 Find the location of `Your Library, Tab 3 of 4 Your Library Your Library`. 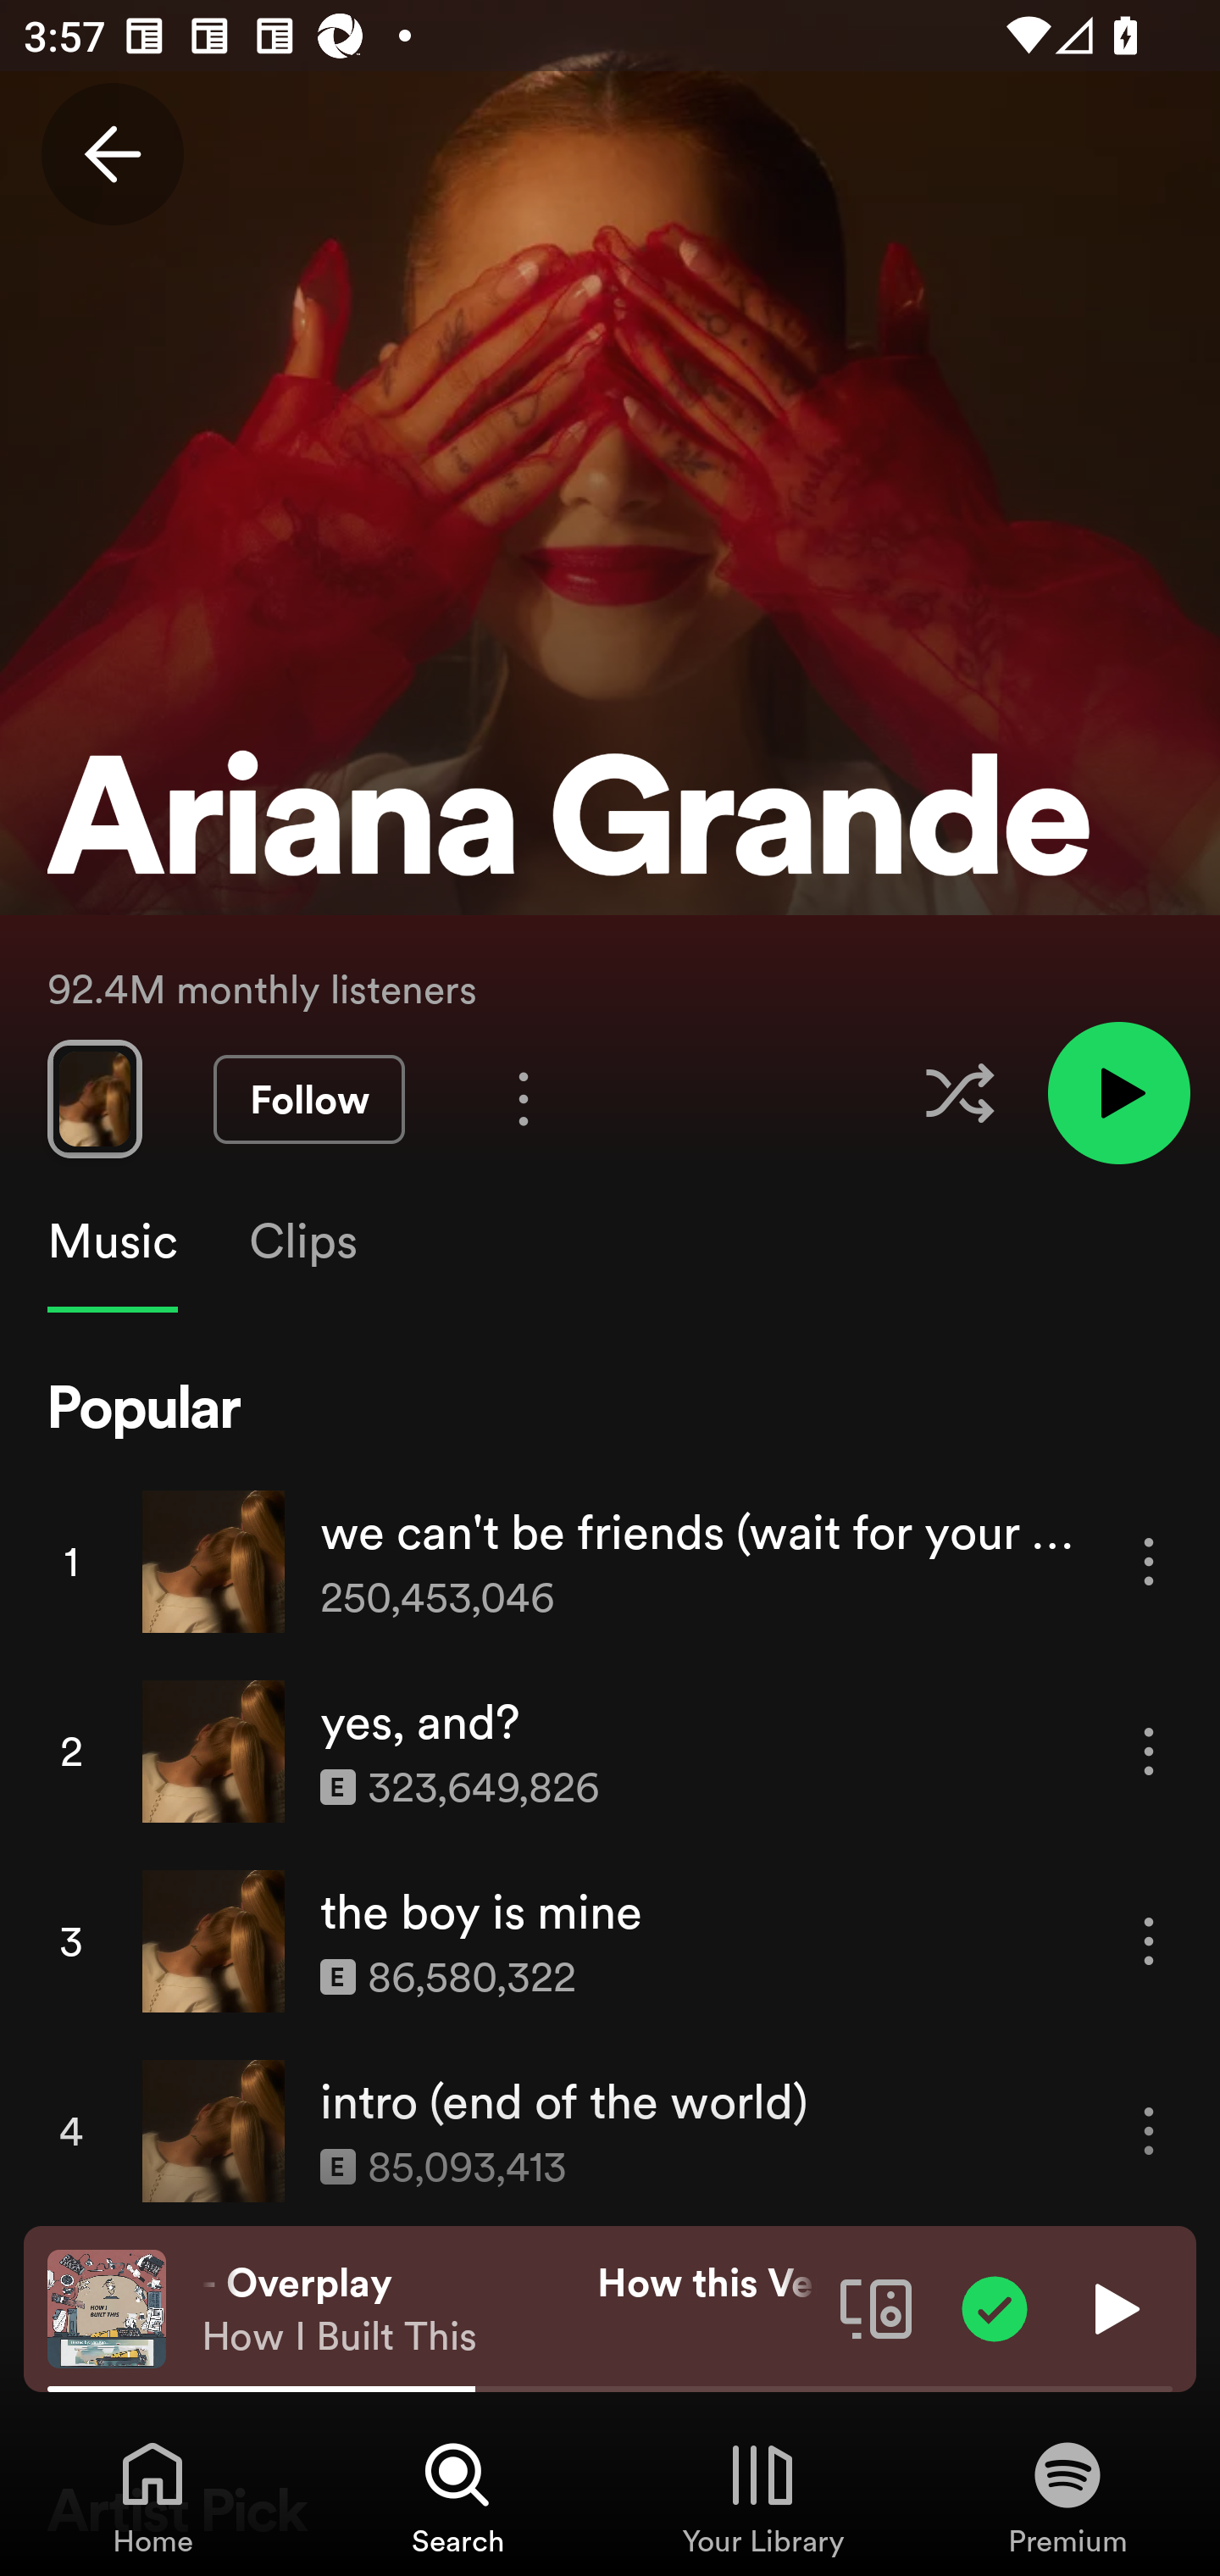

Your Library, Tab 3 of 4 Your Library Your Library is located at coordinates (762, 2496).